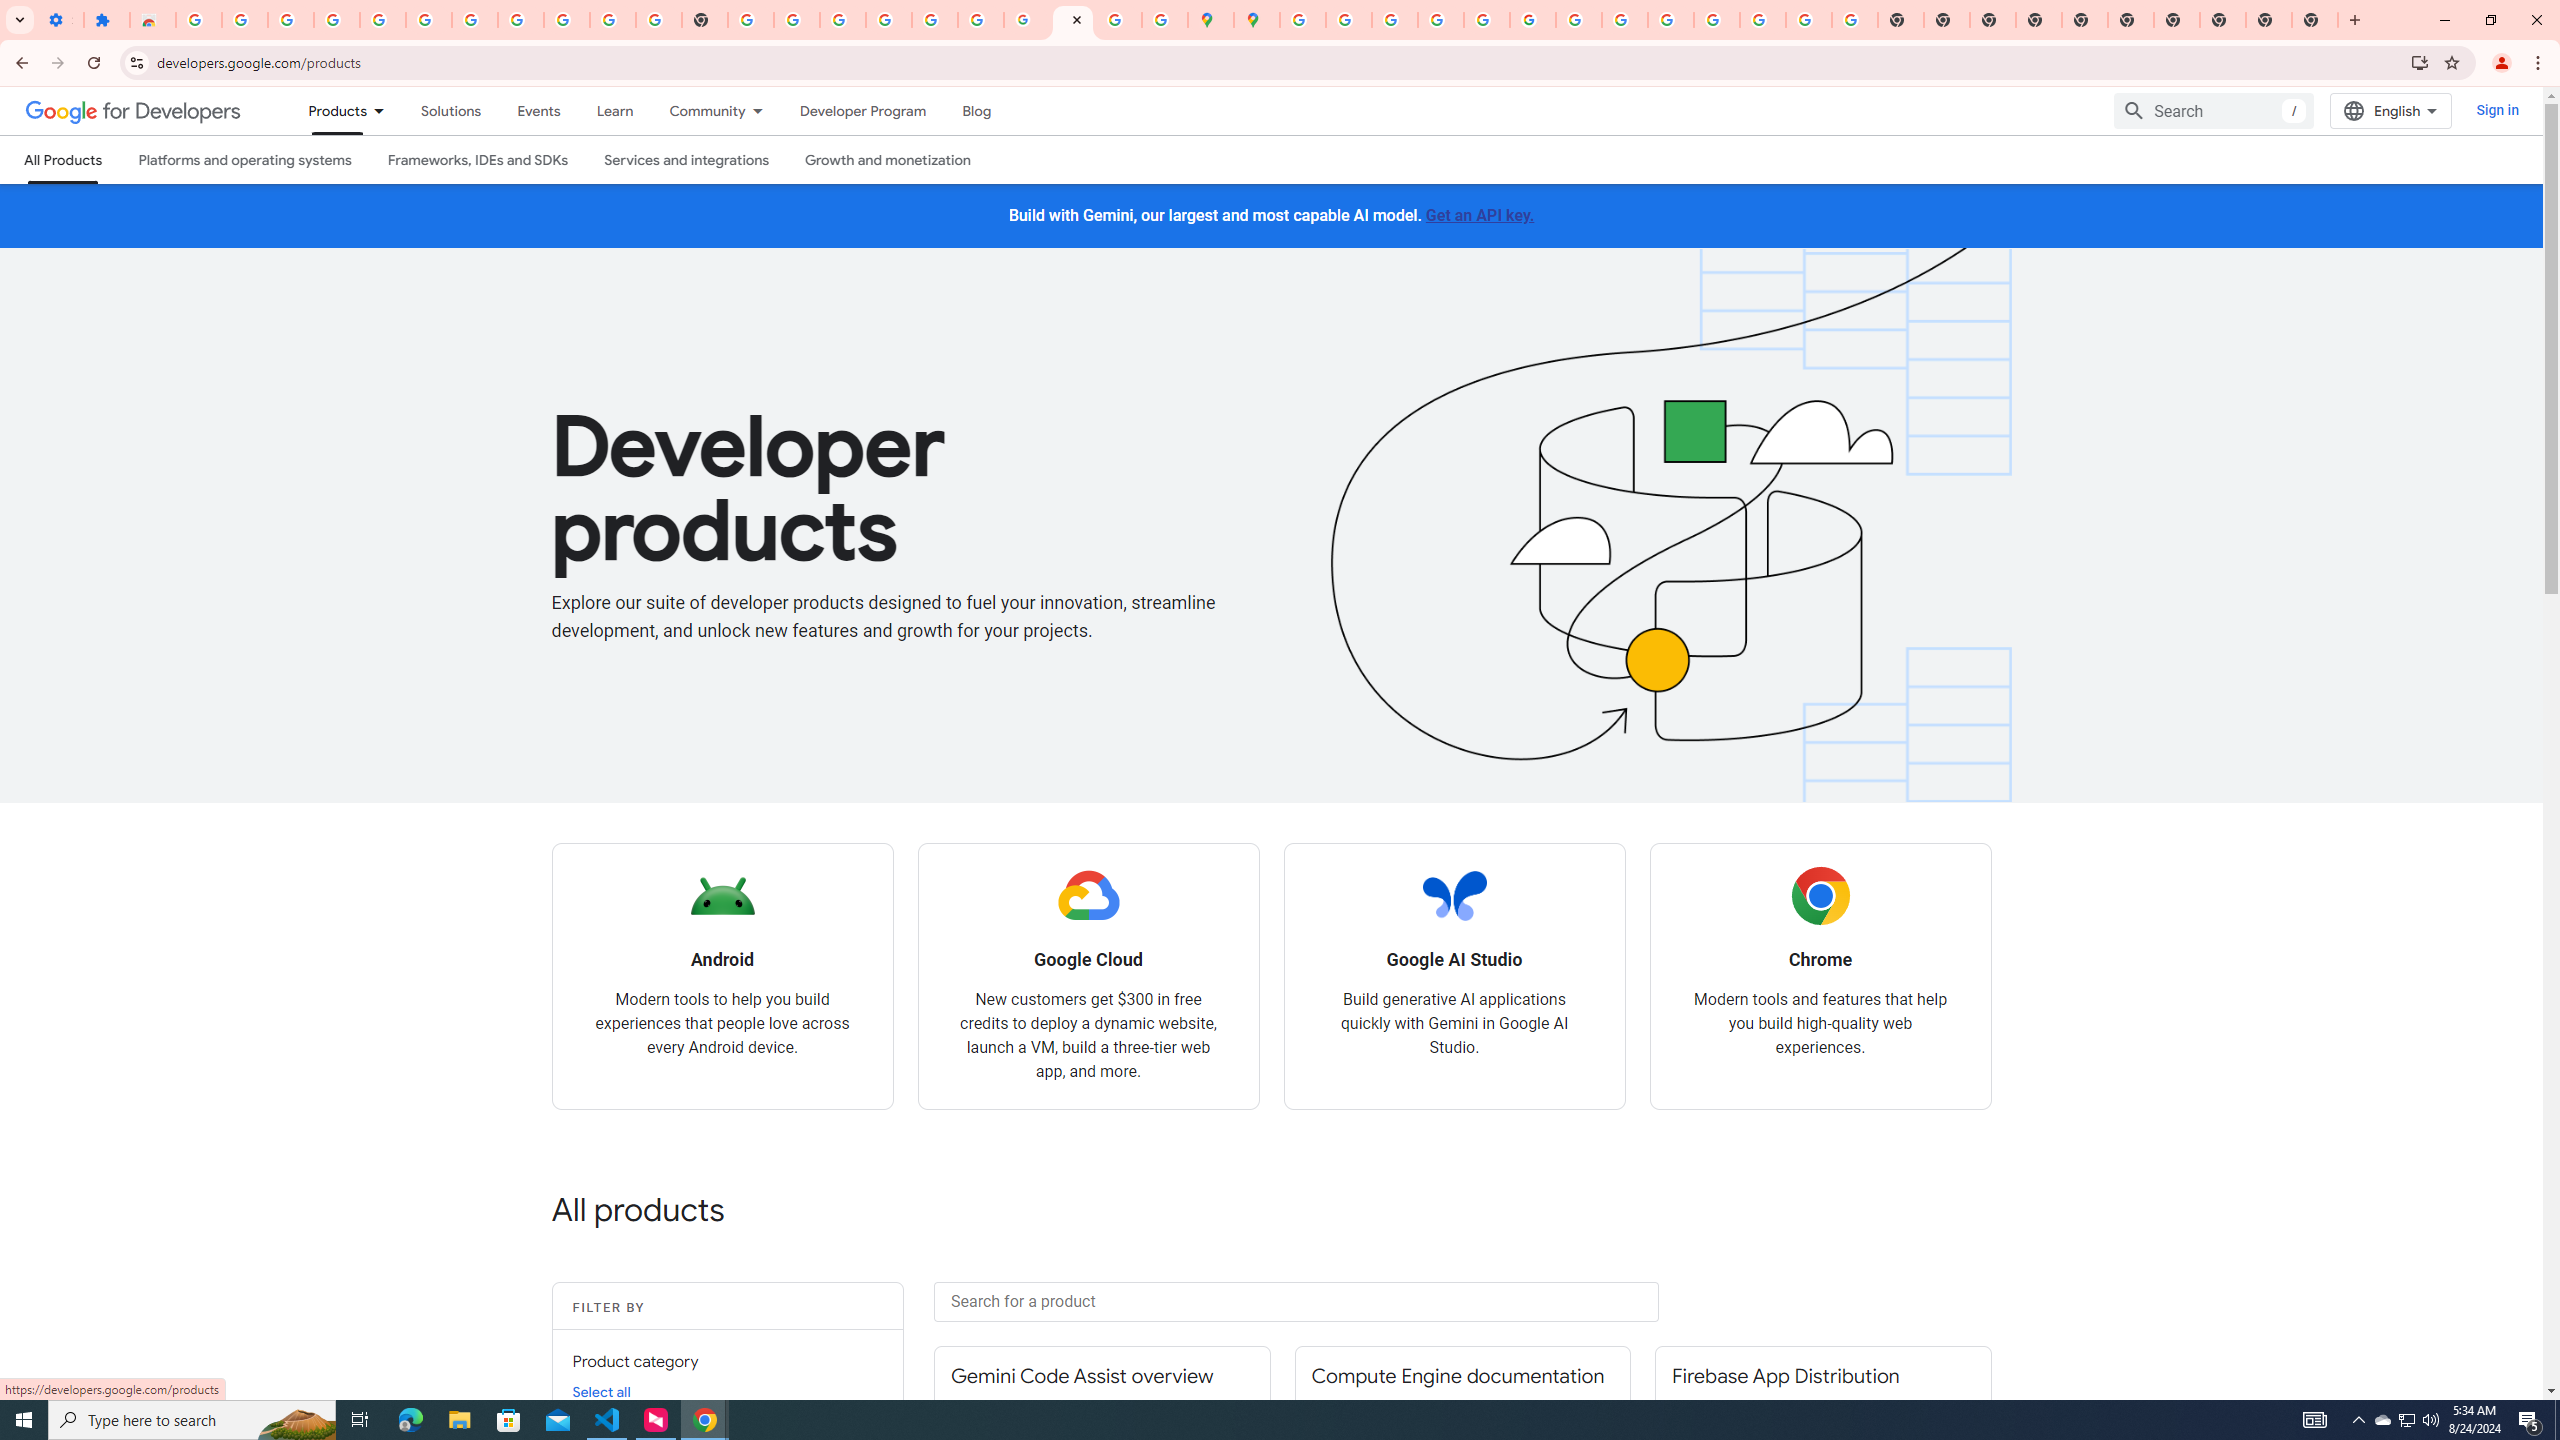  I want to click on Install Google Developers, so click(2420, 62).